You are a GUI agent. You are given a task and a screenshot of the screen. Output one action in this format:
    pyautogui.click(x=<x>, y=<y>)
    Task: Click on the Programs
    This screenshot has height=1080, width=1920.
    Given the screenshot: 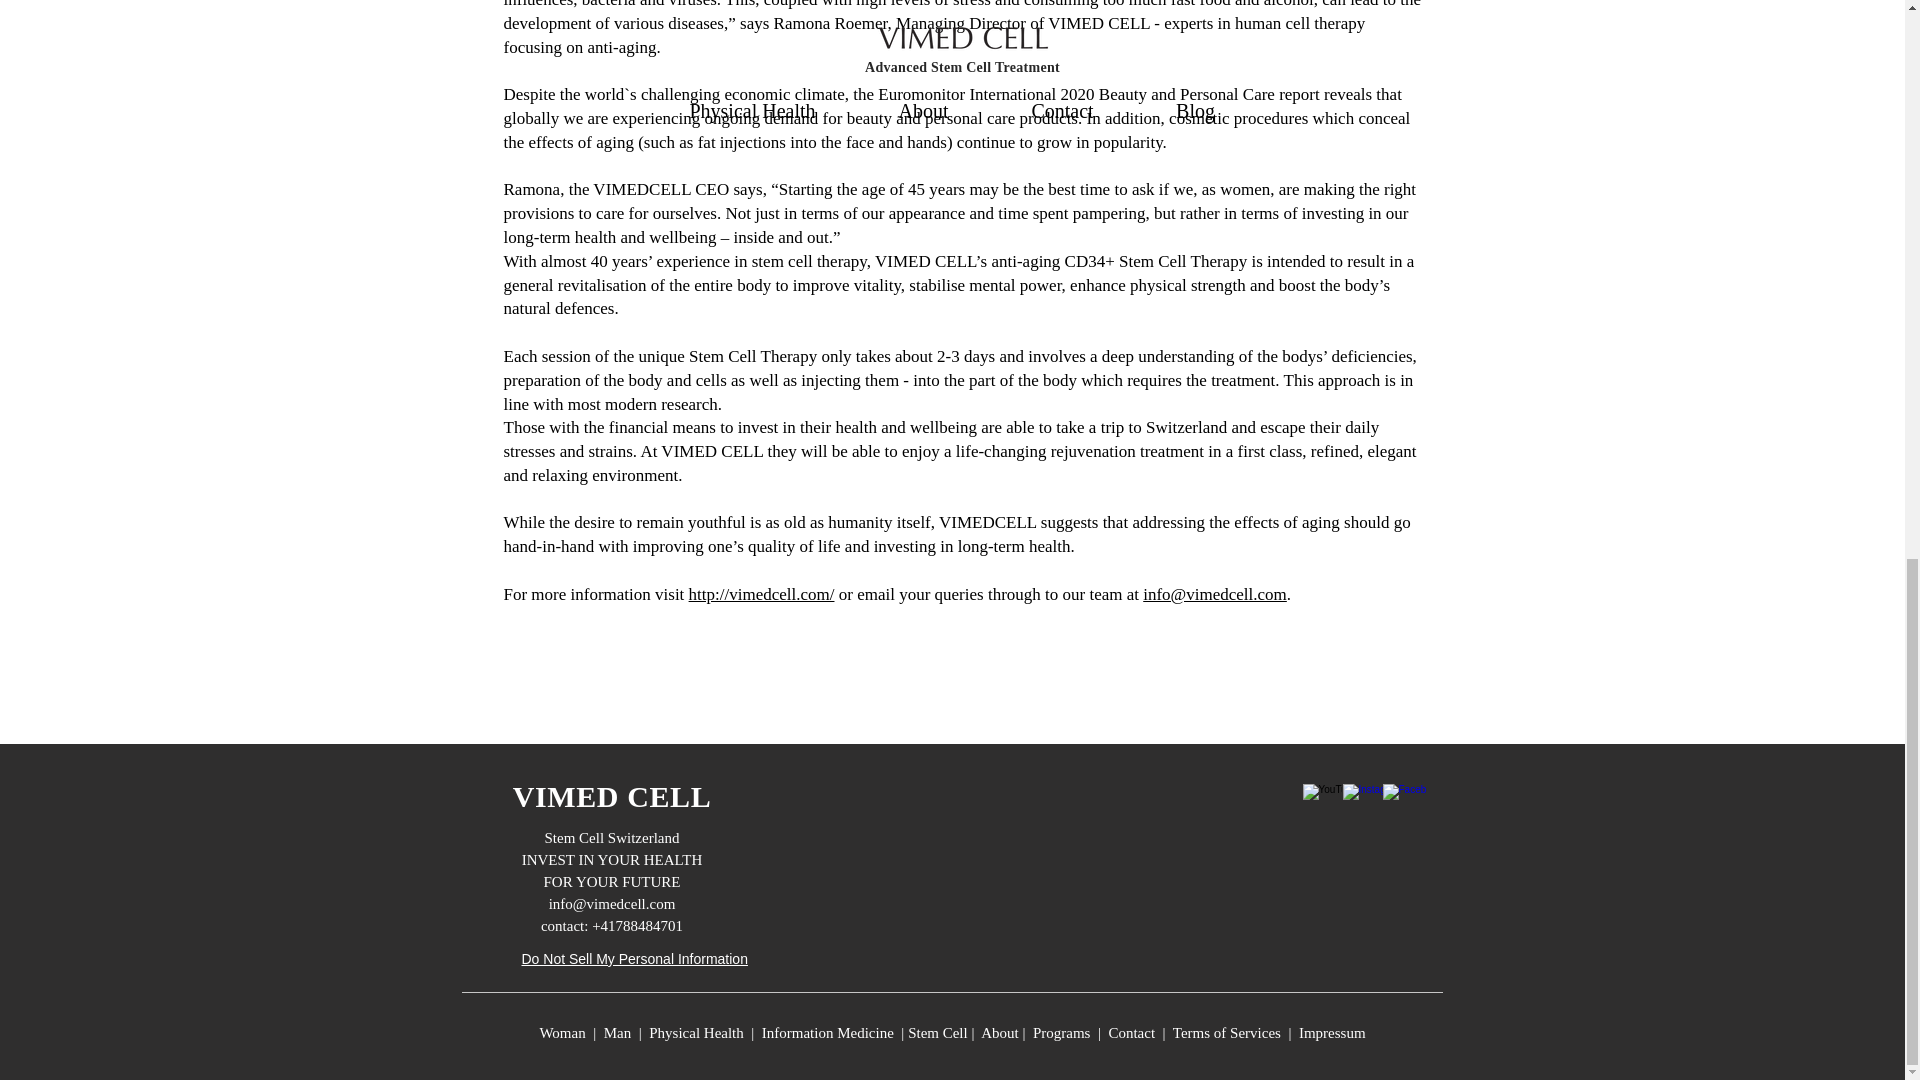 What is the action you would take?
    pyautogui.click(x=1061, y=1032)
    